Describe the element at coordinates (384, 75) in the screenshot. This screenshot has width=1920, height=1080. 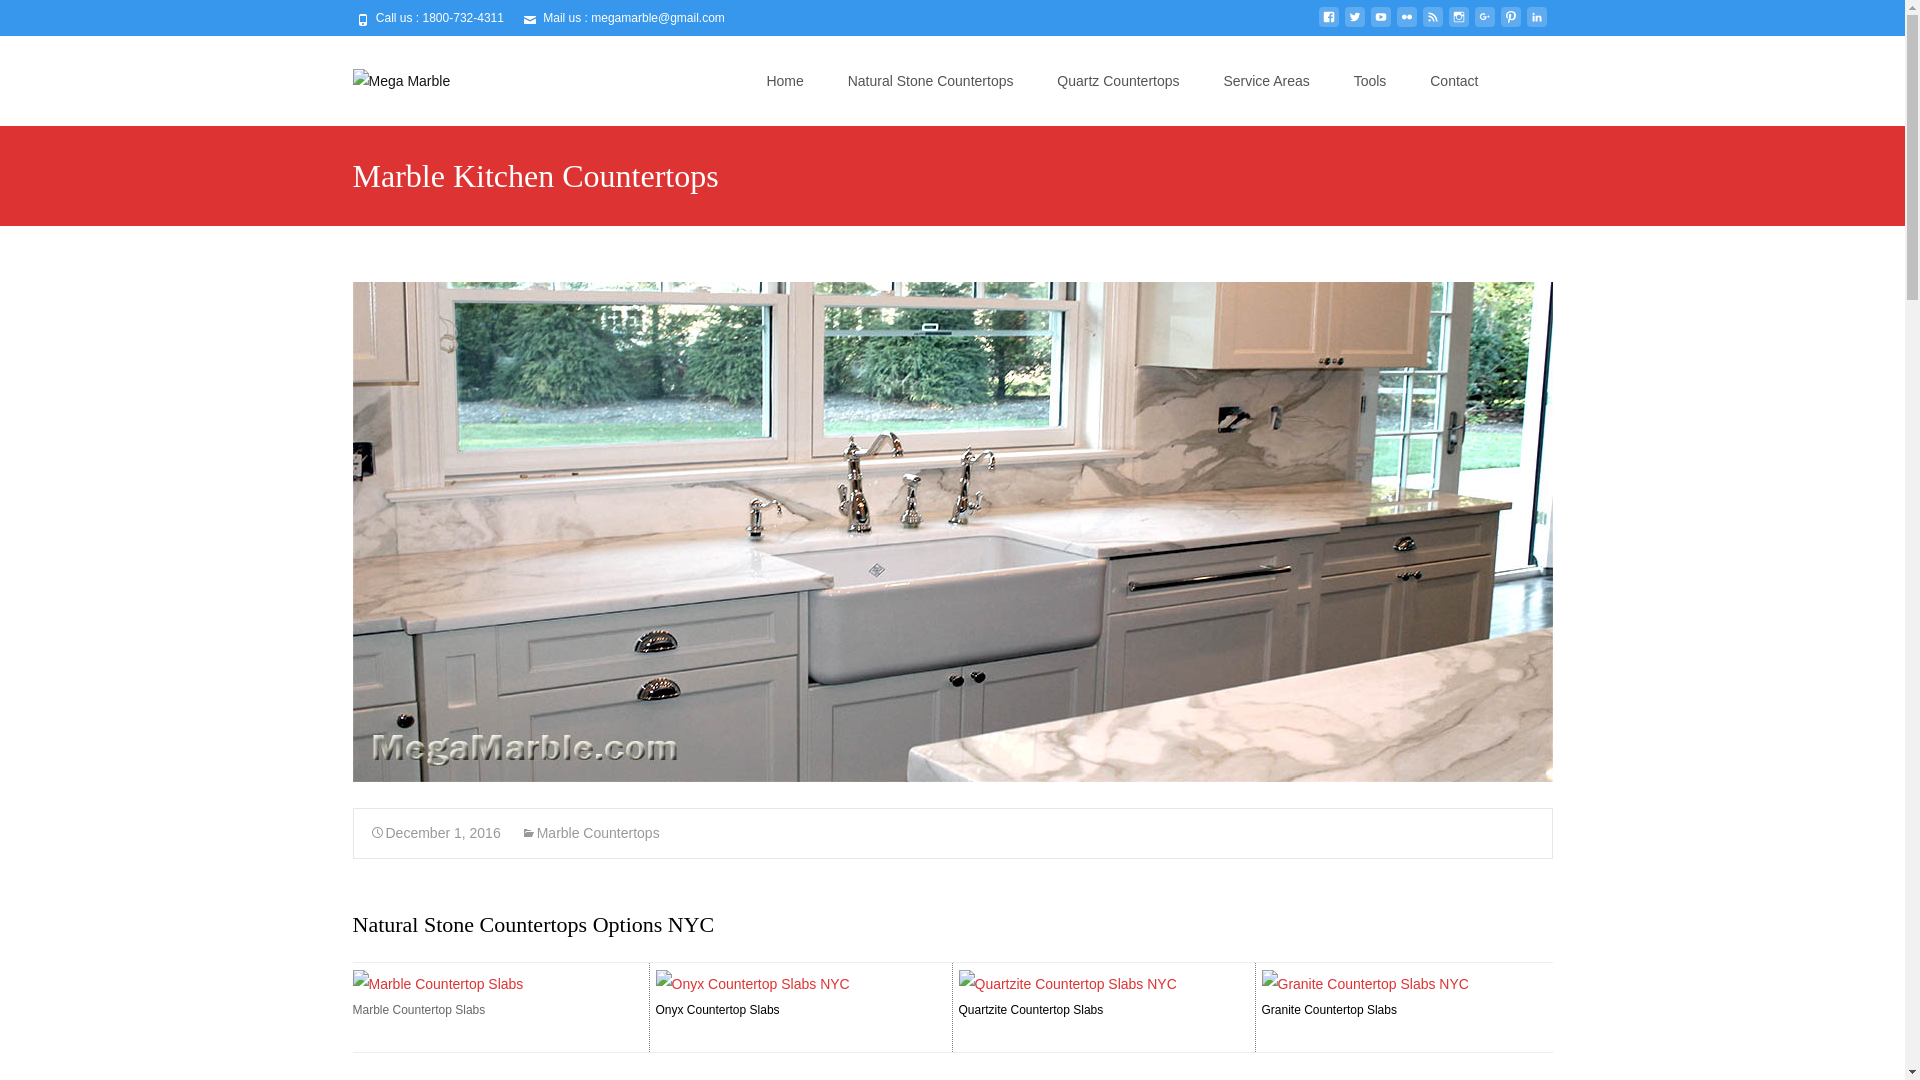
I see `Mega Marble` at that location.